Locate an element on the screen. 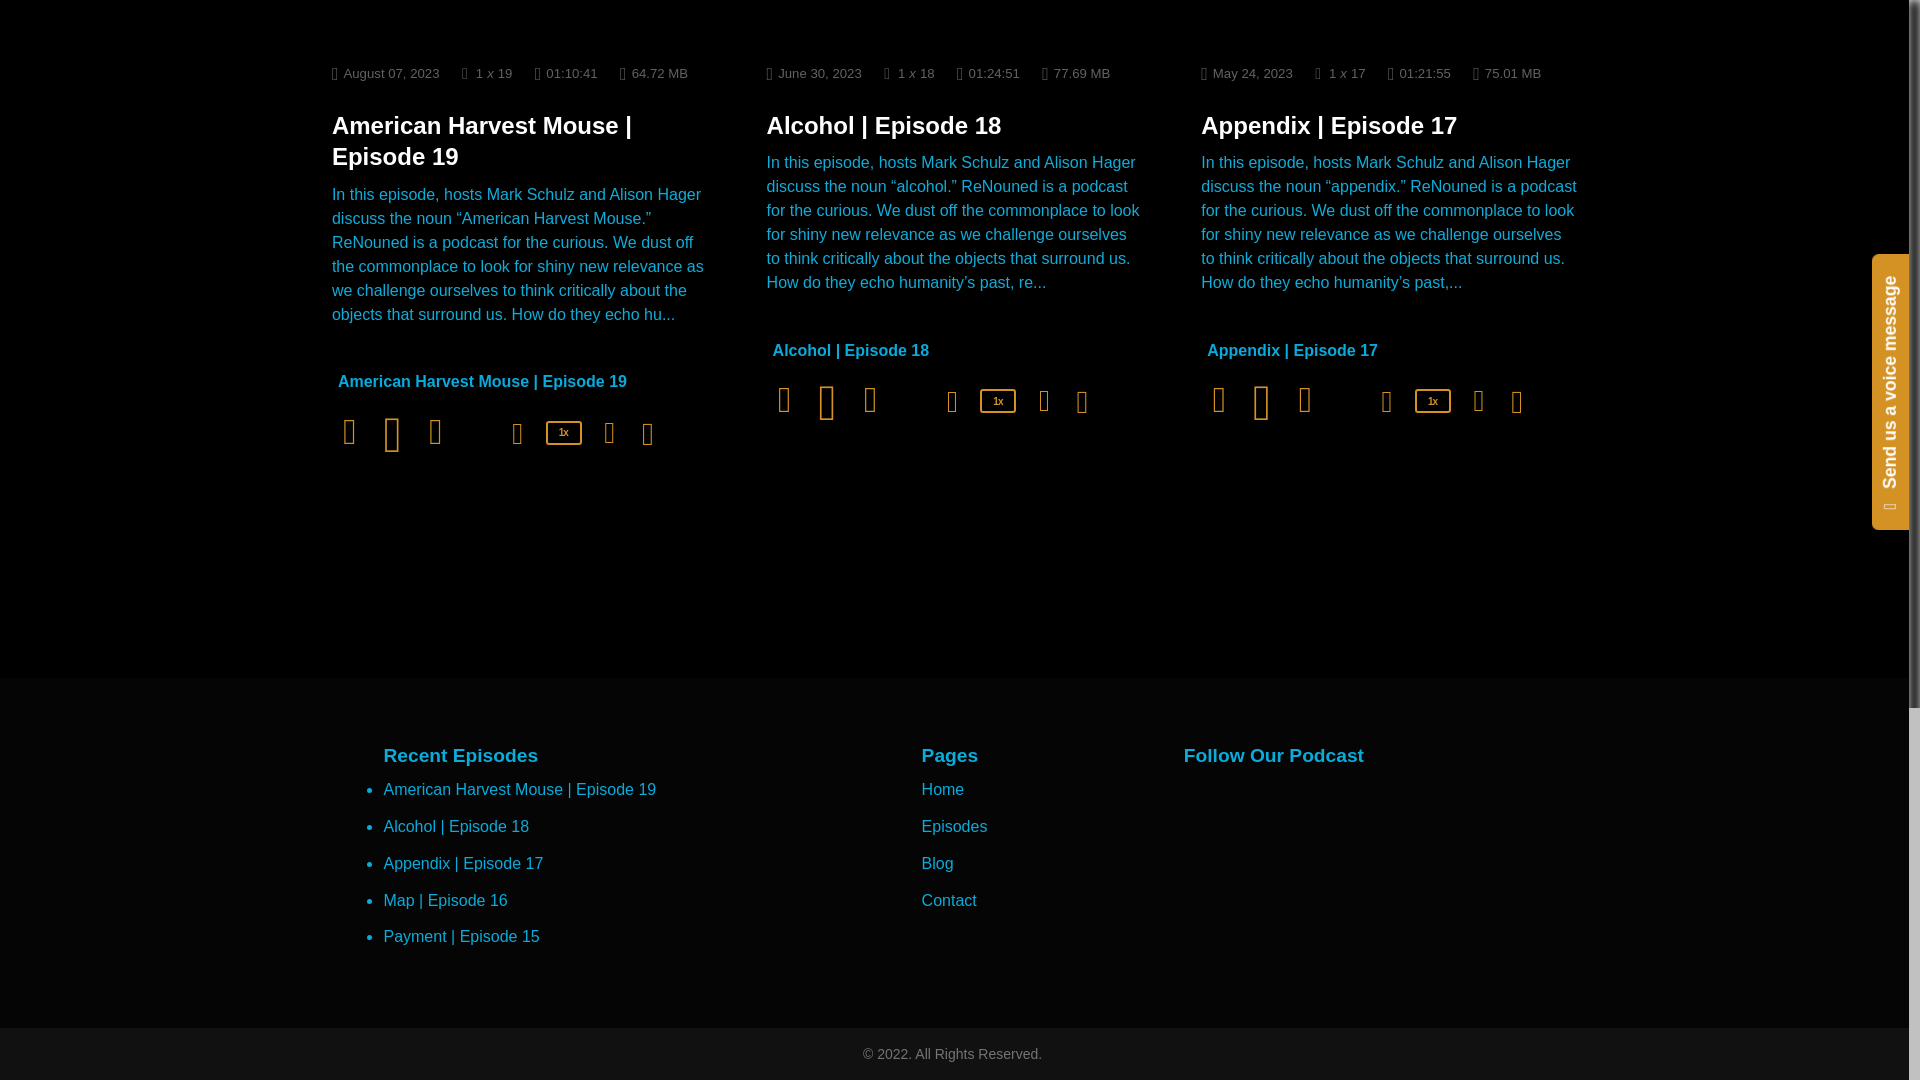  Date is located at coordinates (386, 72).